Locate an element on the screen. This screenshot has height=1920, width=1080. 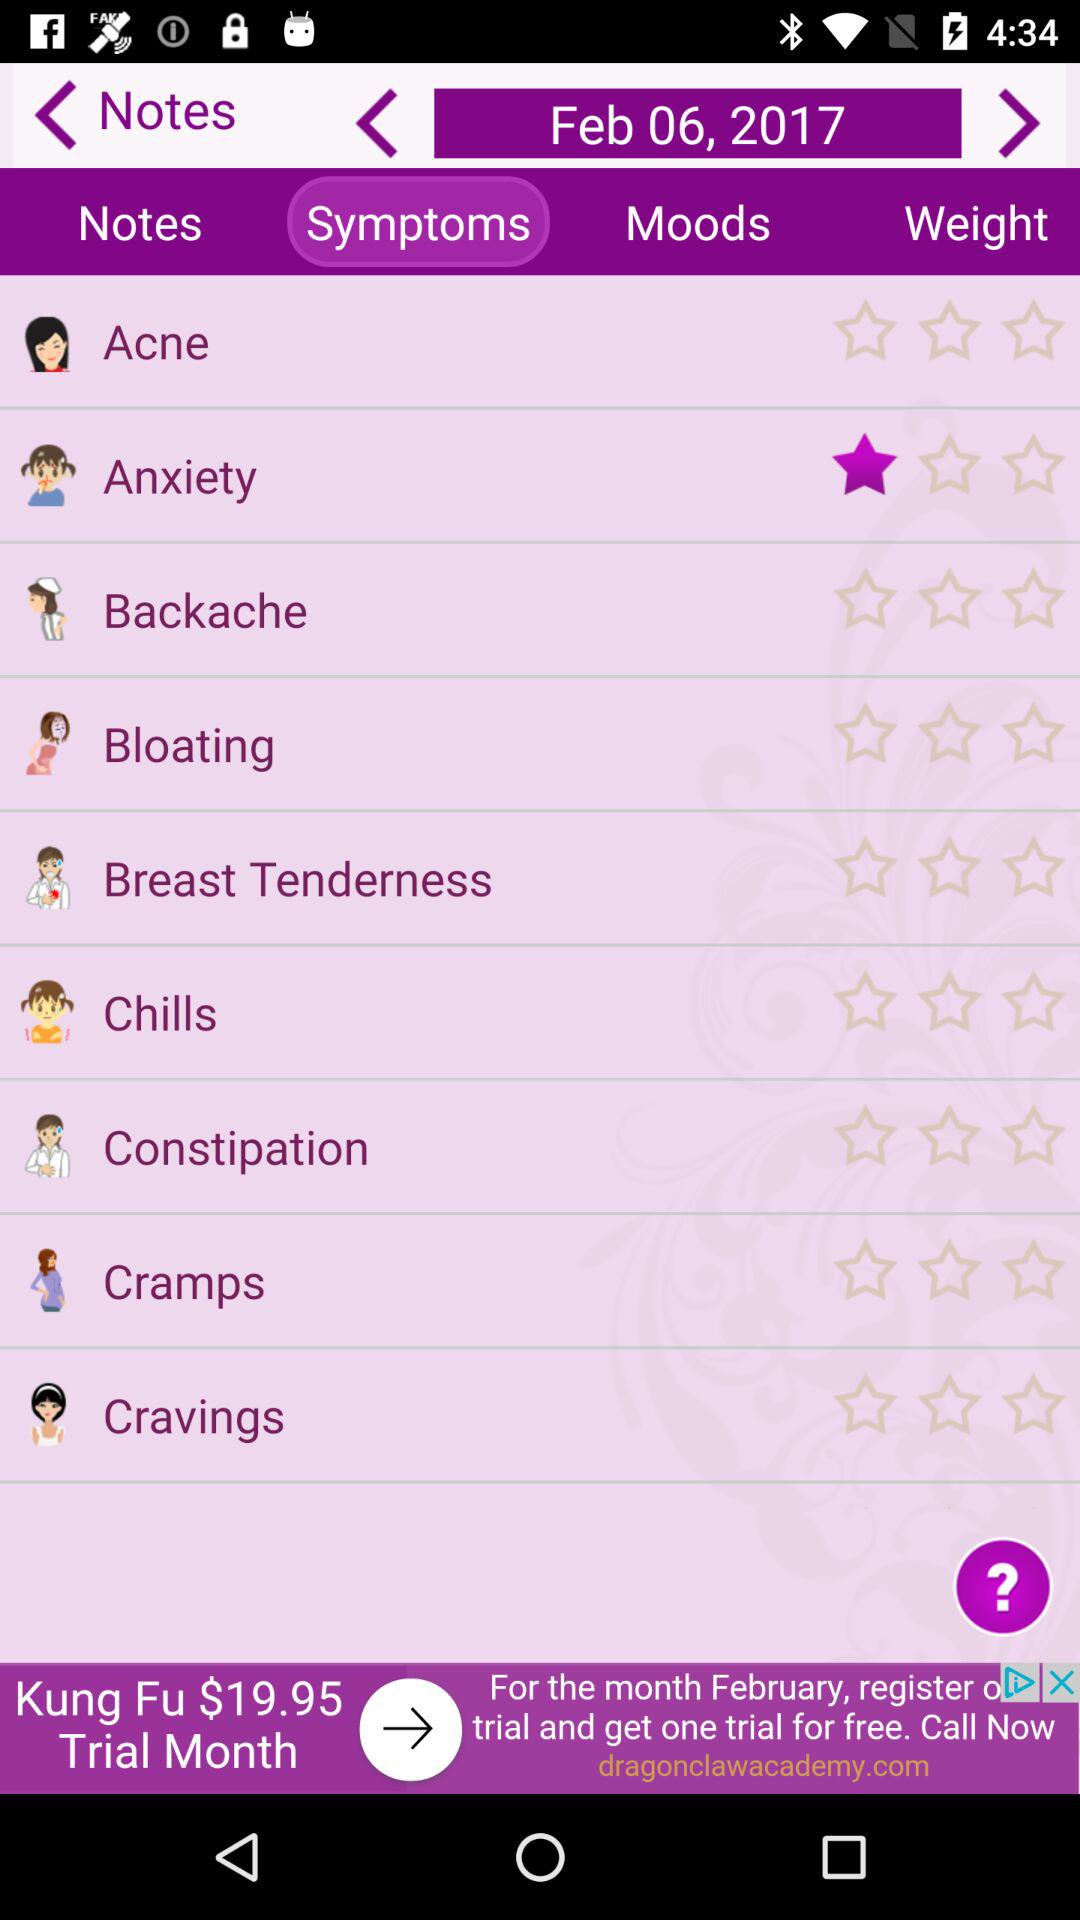
click to see symptoms for the chills is located at coordinates (47, 1011).